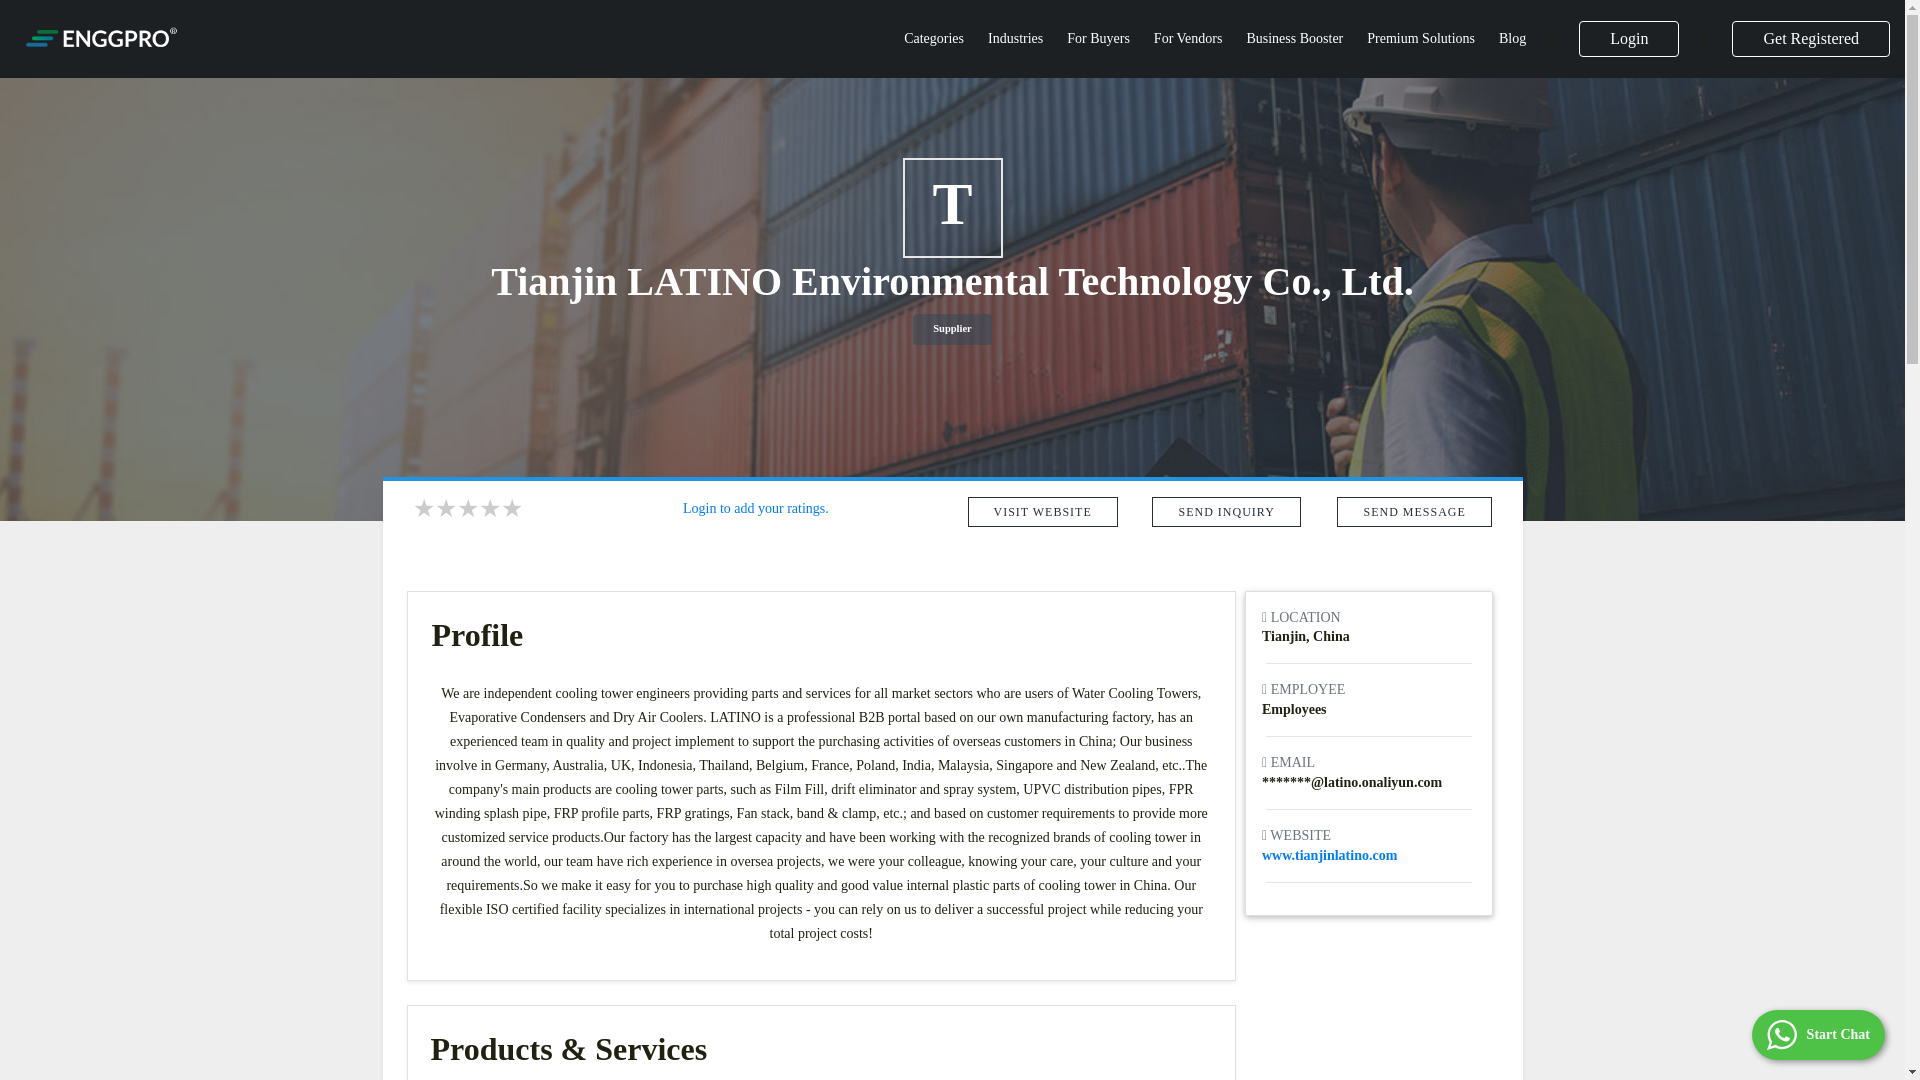 The height and width of the screenshot is (1080, 1920). I want to click on For Buyers, so click(1098, 38).